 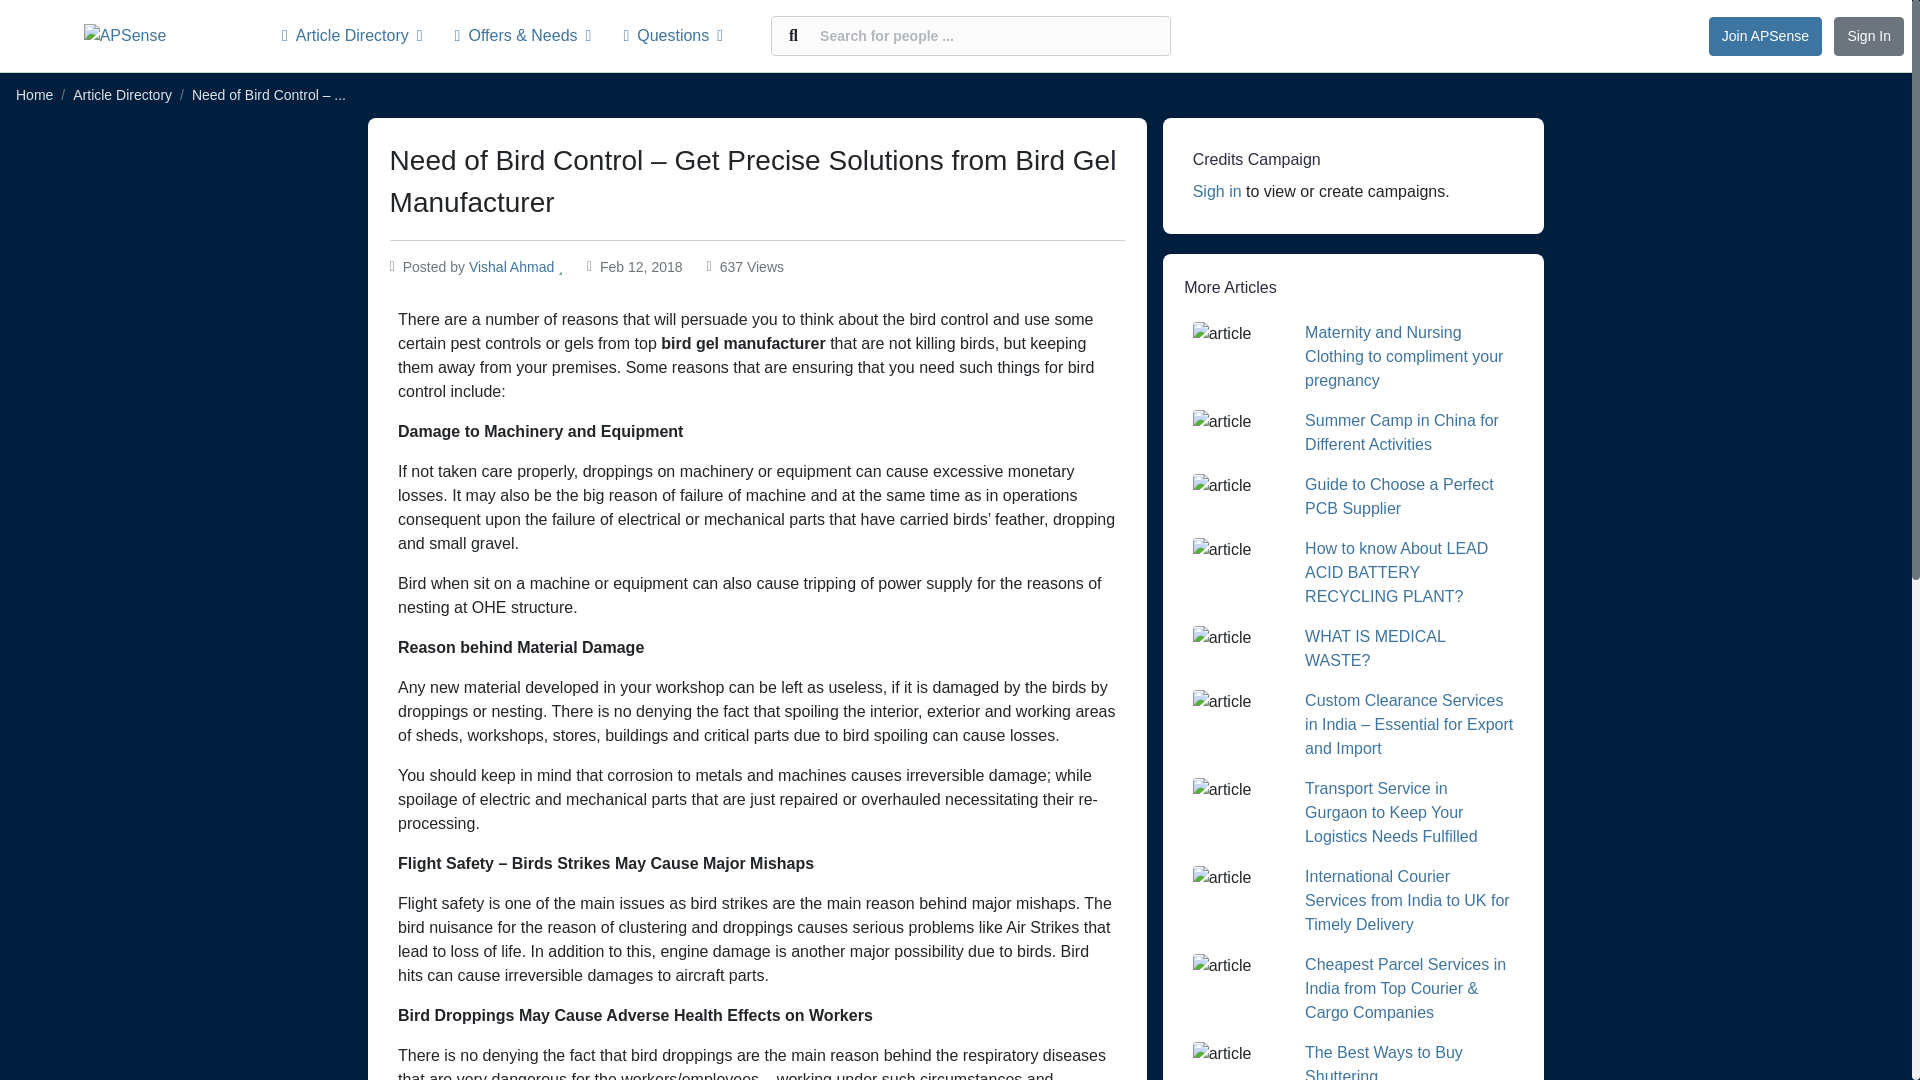 What do you see at coordinates (360, 36) in the screenshot?
I see `Article Directory` at bounding box center [360, 36].